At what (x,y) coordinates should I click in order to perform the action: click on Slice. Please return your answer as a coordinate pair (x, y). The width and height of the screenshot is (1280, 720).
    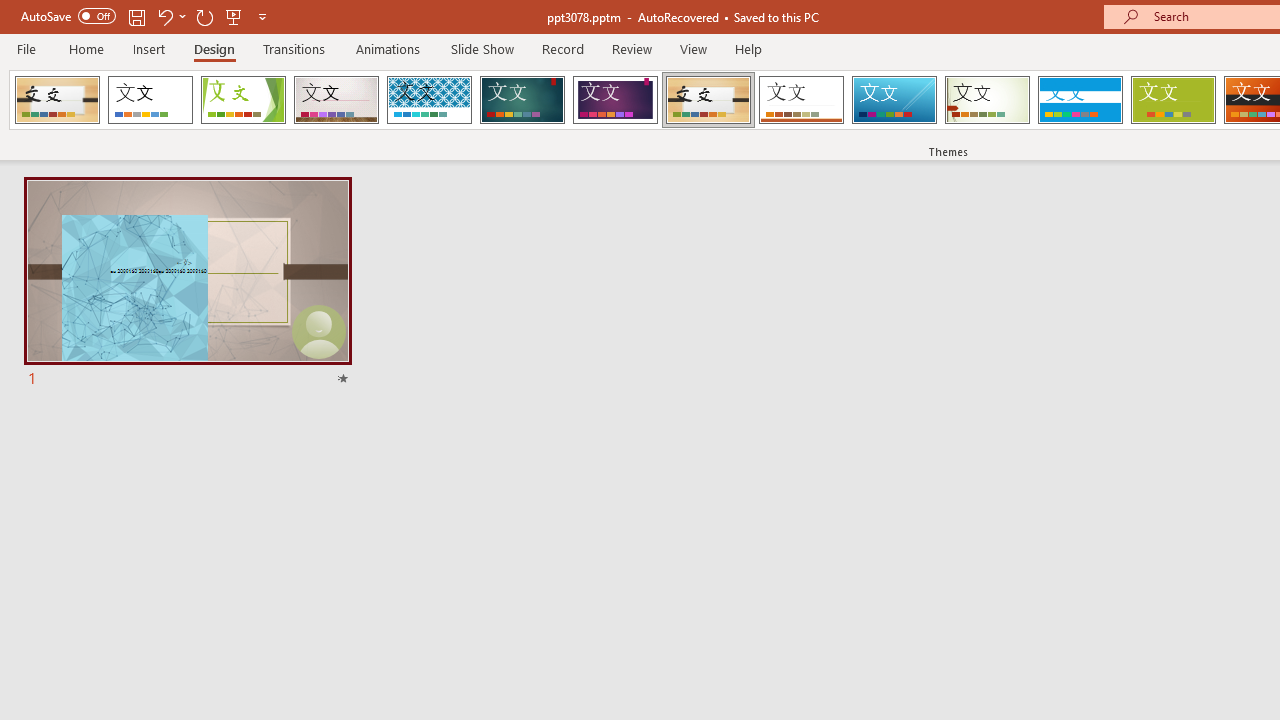
    Looking at the image, I should click on (894, 100).